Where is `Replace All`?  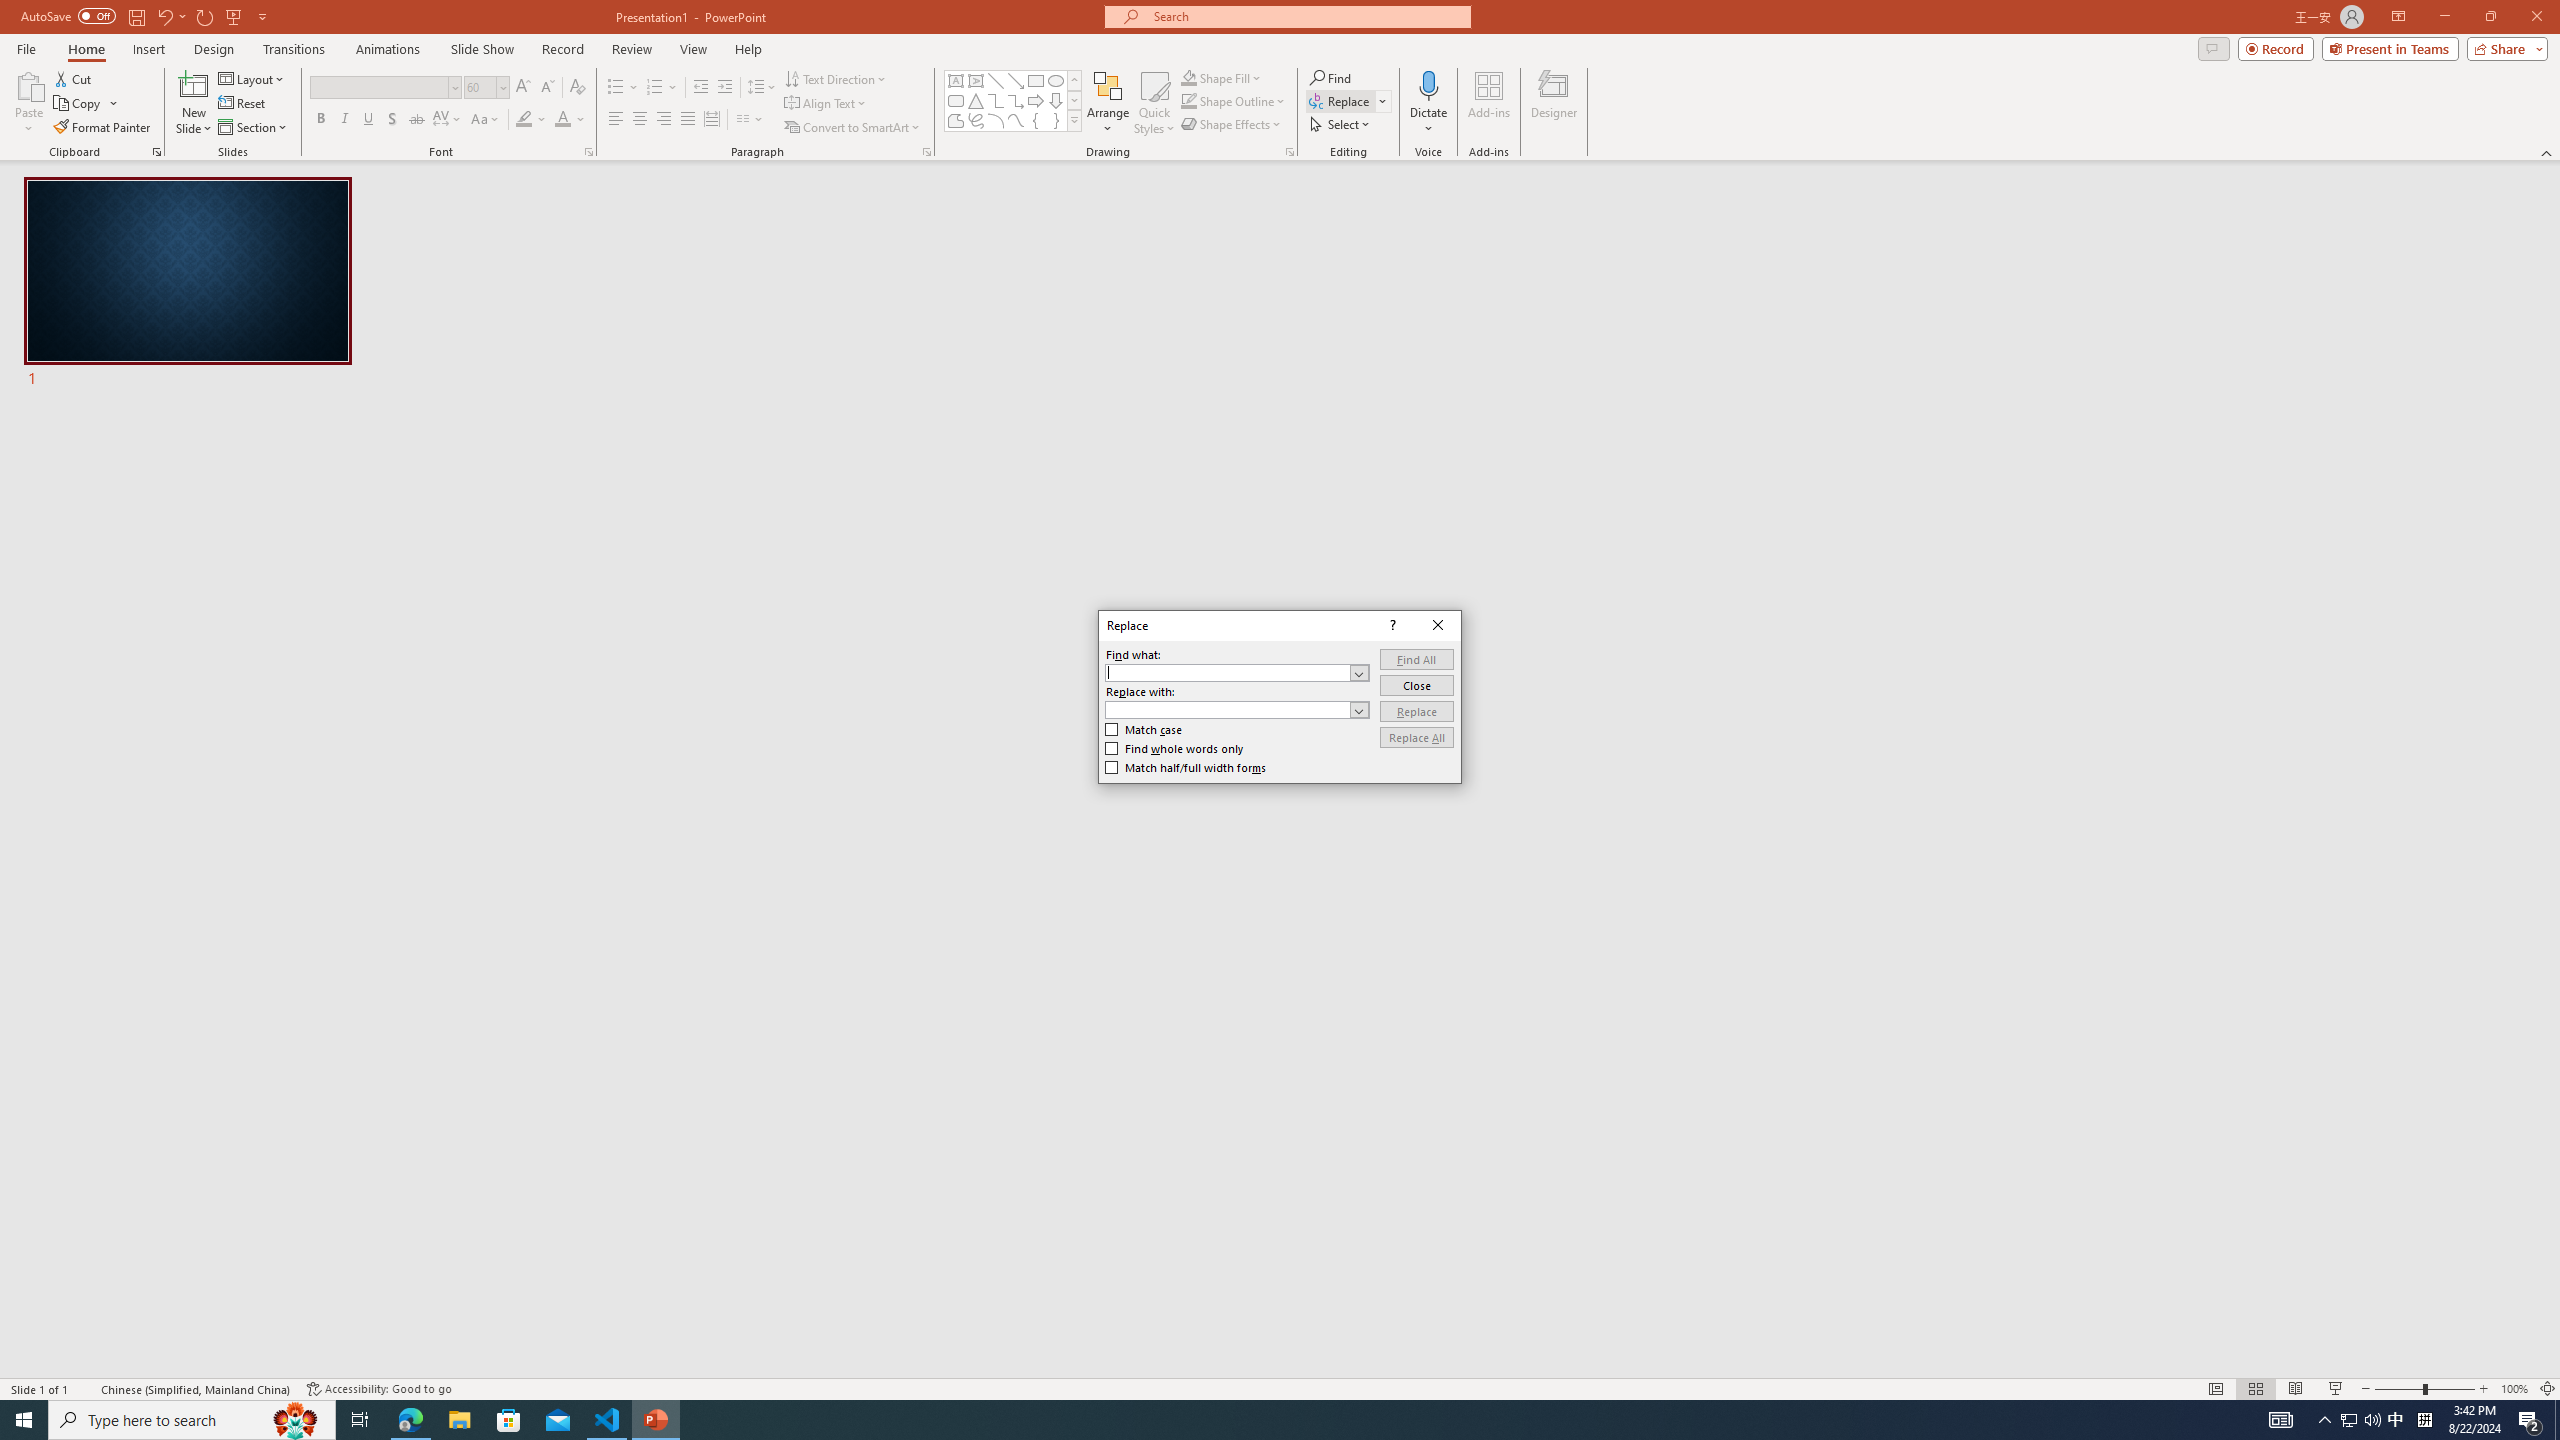
Replace All is located at coordinates (1416, 736).